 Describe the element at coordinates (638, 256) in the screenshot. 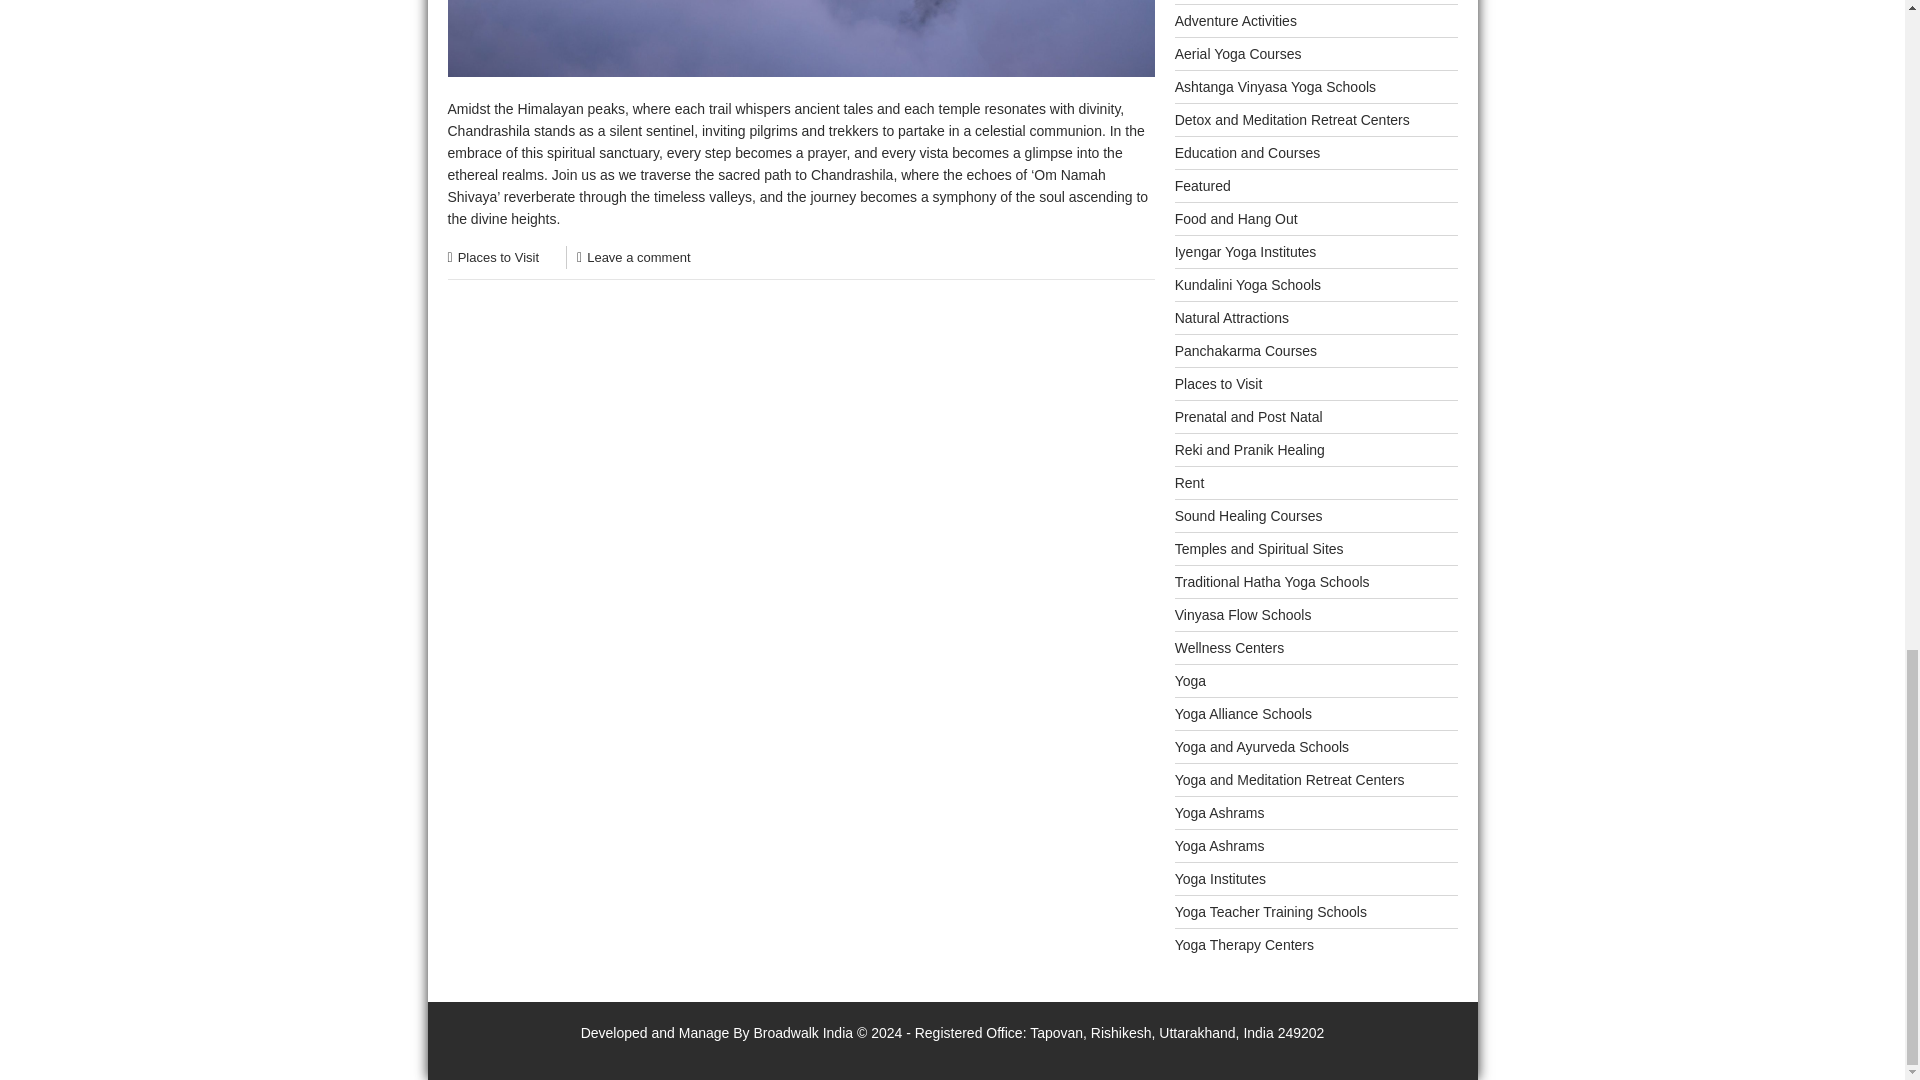

I see `Leave a comment` at that location.